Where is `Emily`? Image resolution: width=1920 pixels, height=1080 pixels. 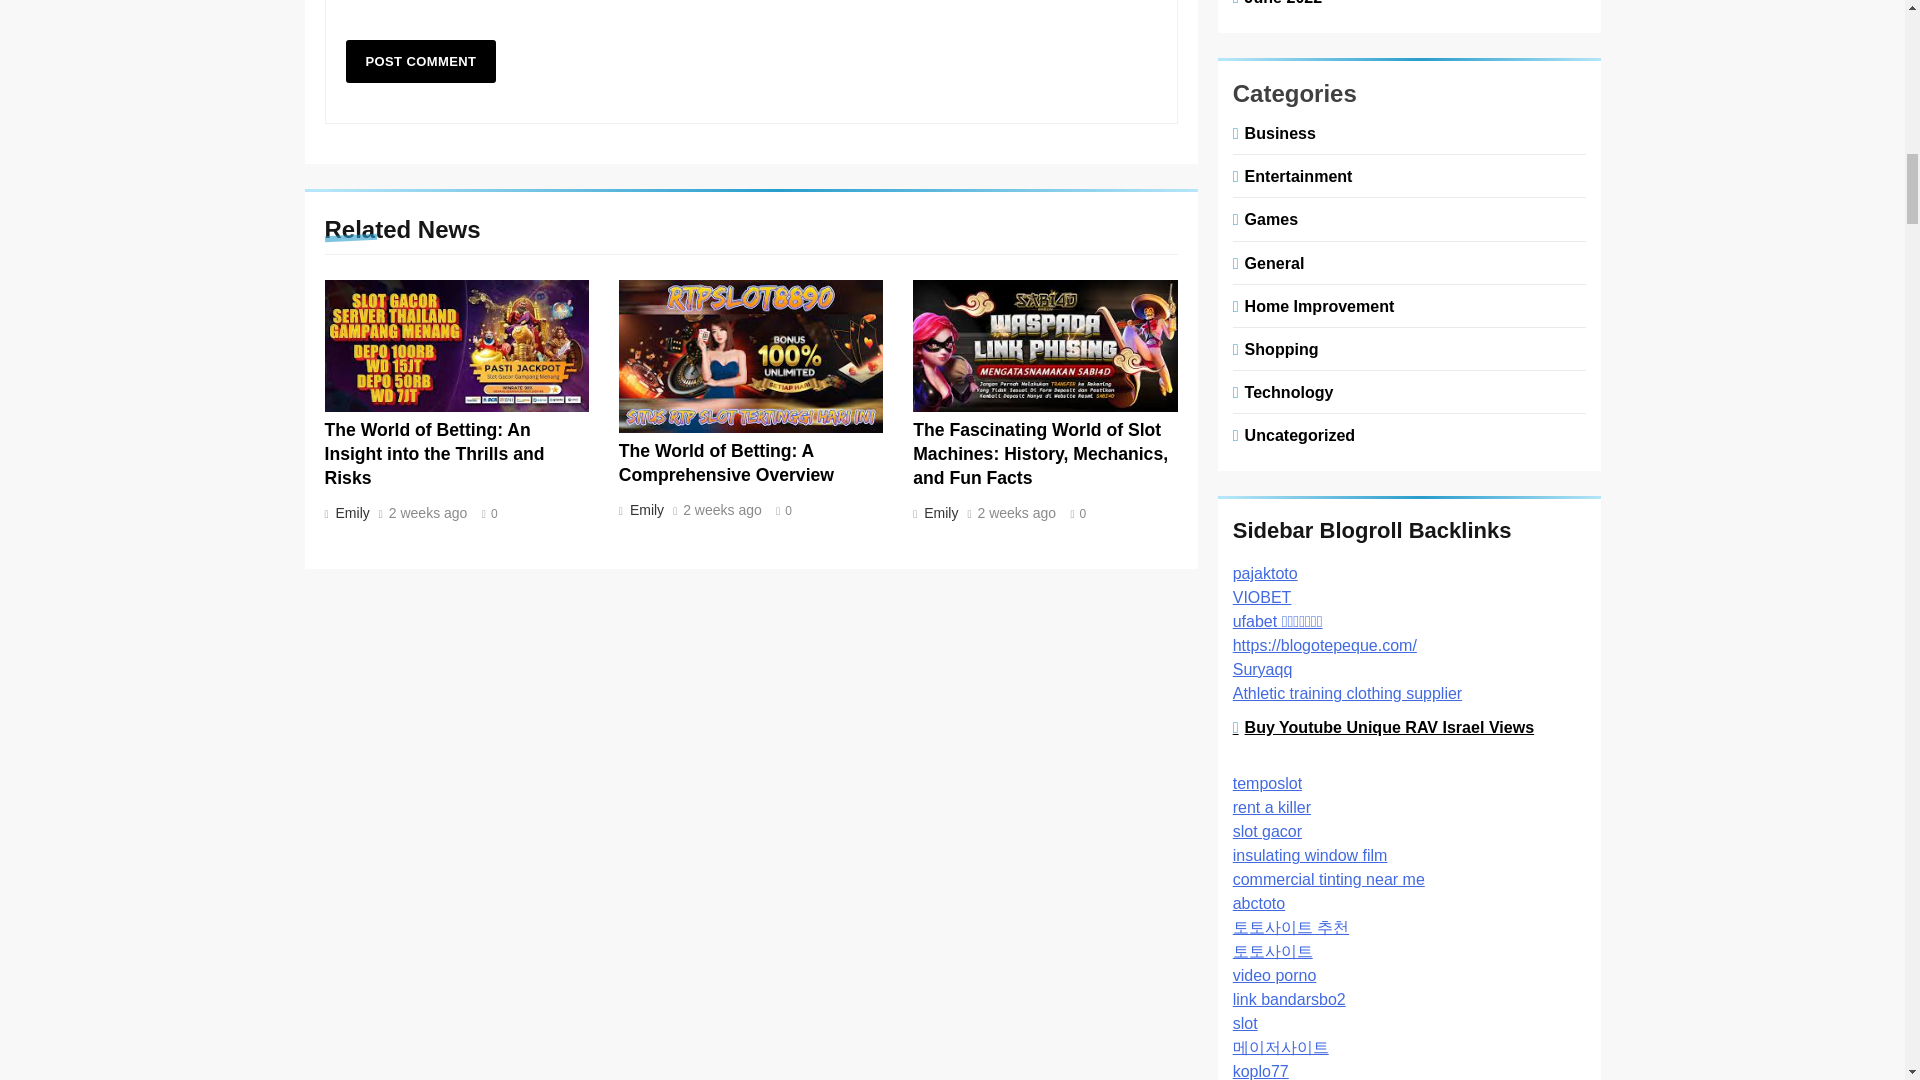 Emily is located at coordinates (939, 512).